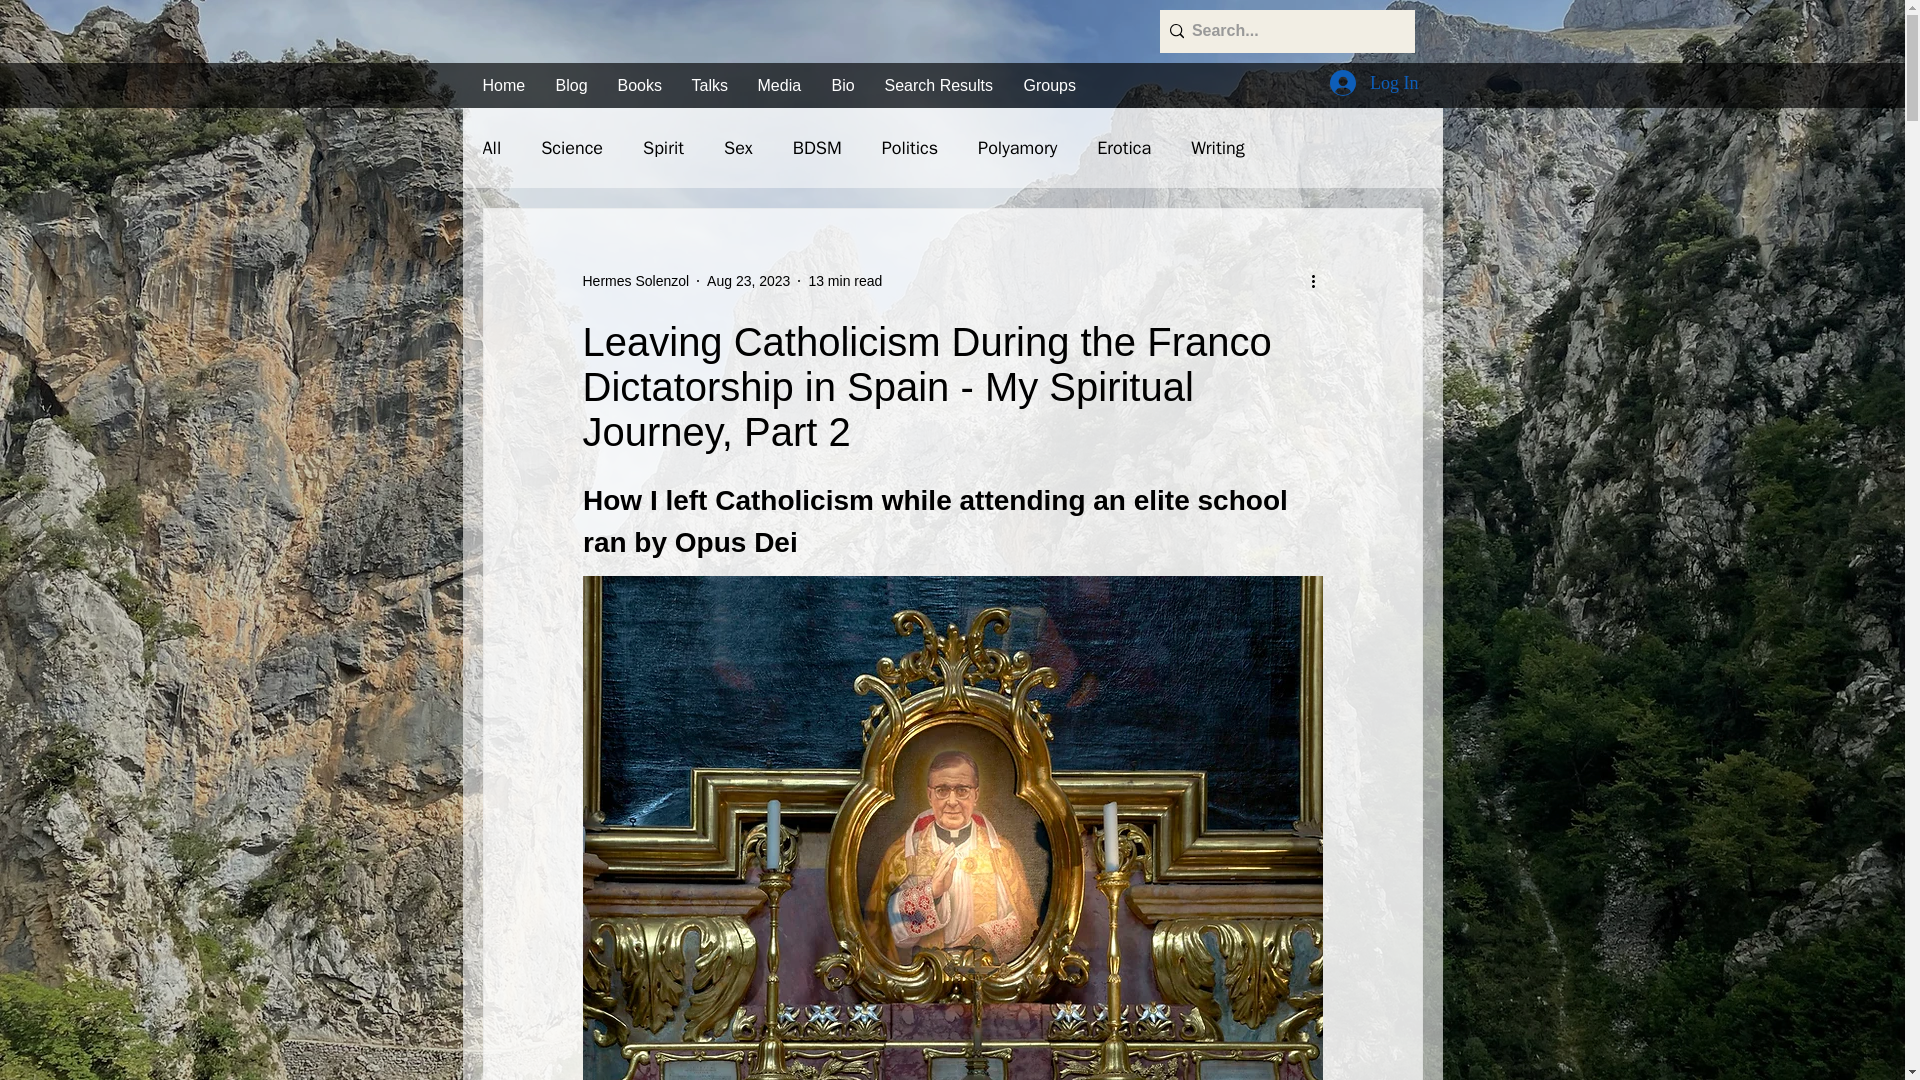 This screenshot has width=1920, height=1080. Describe the element at coordinates (842, 85) in the screenshot. I see `Bio` at that location.